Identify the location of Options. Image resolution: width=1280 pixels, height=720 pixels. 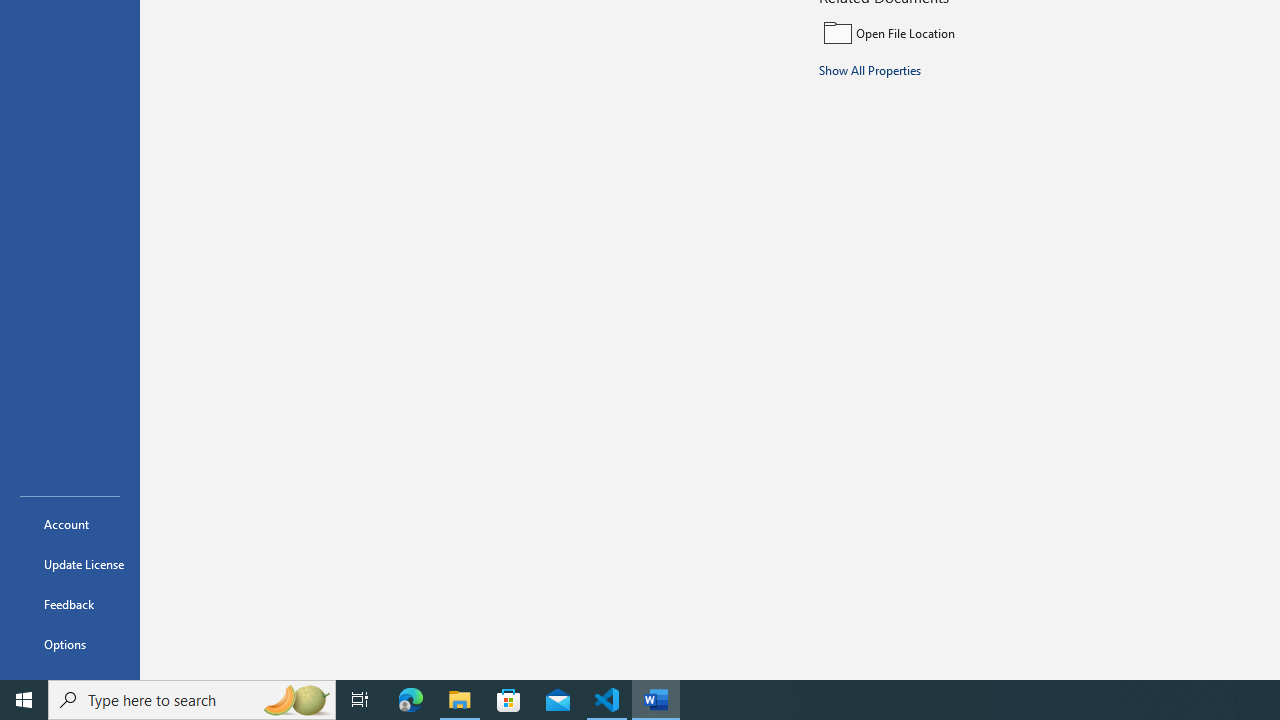
(70, 644).